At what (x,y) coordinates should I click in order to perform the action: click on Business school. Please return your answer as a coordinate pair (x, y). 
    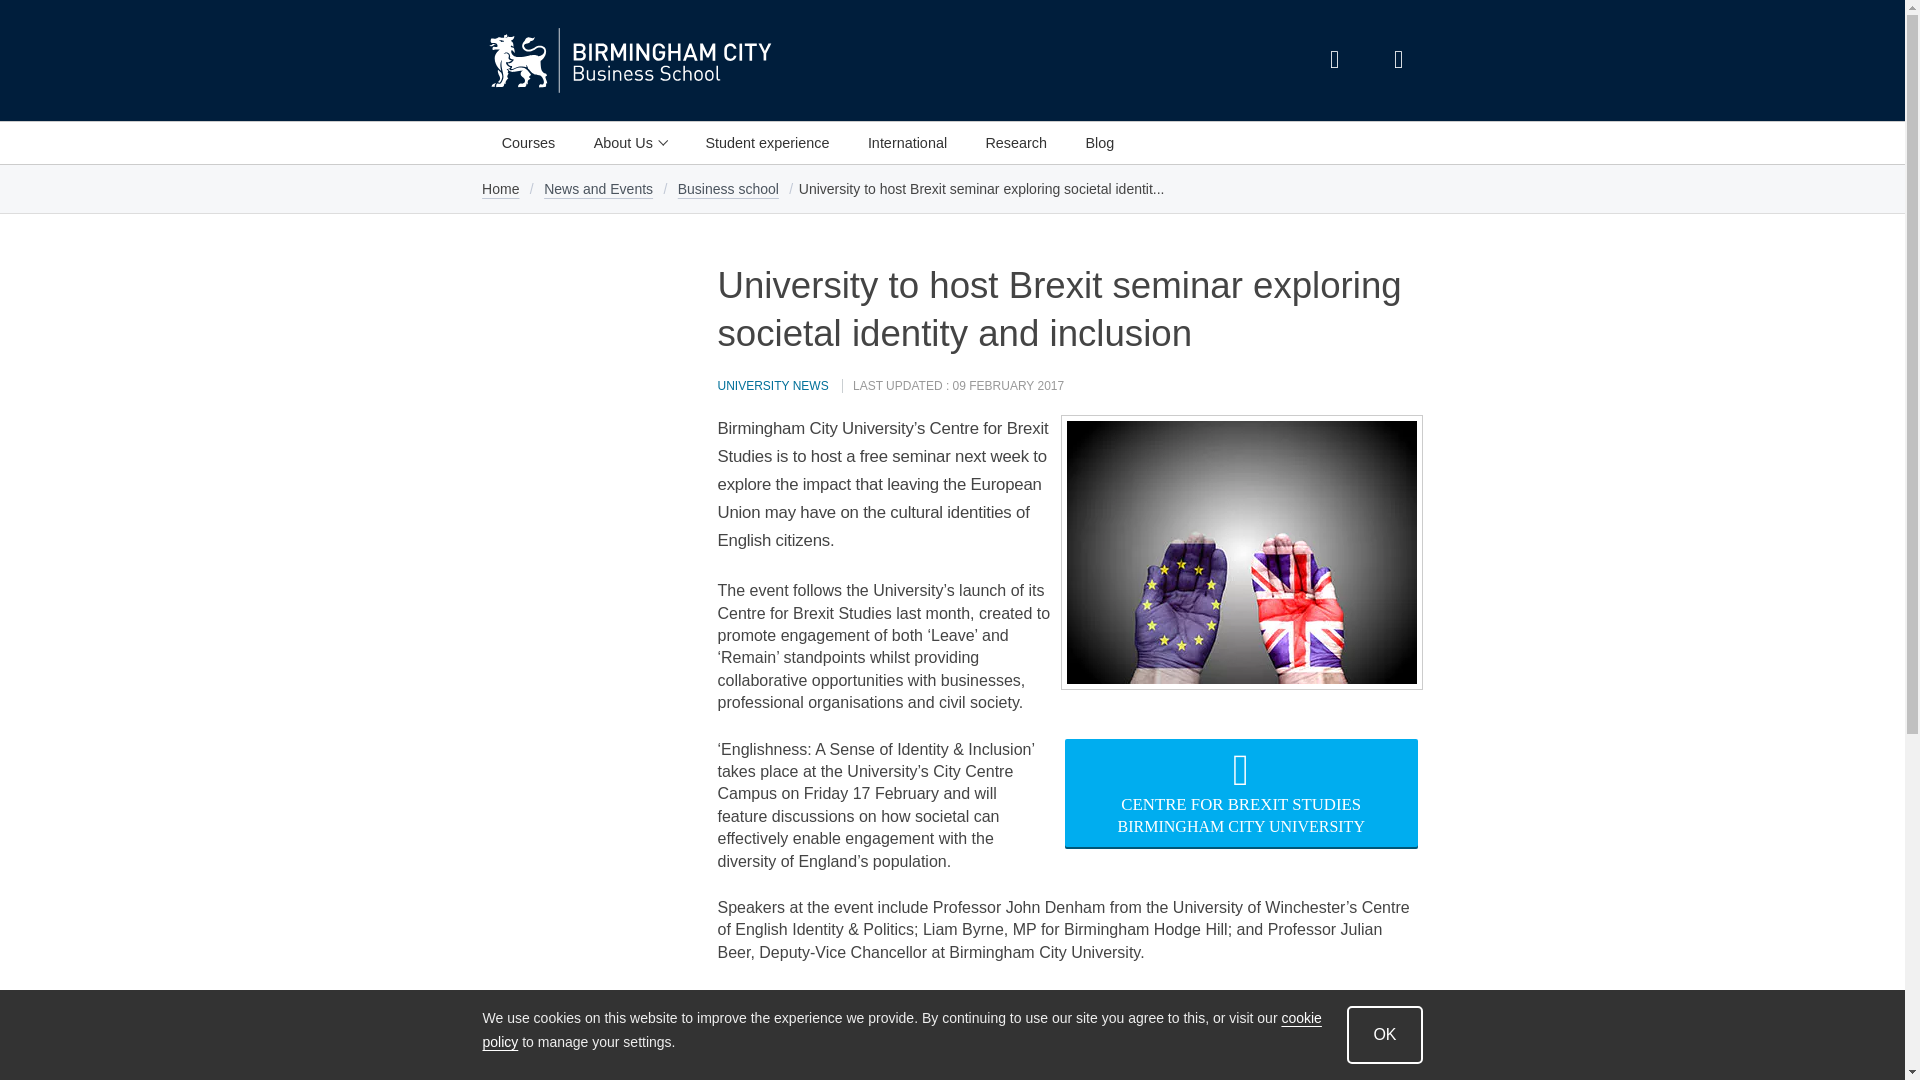
    Looking at the image, I should click on (728, 188).